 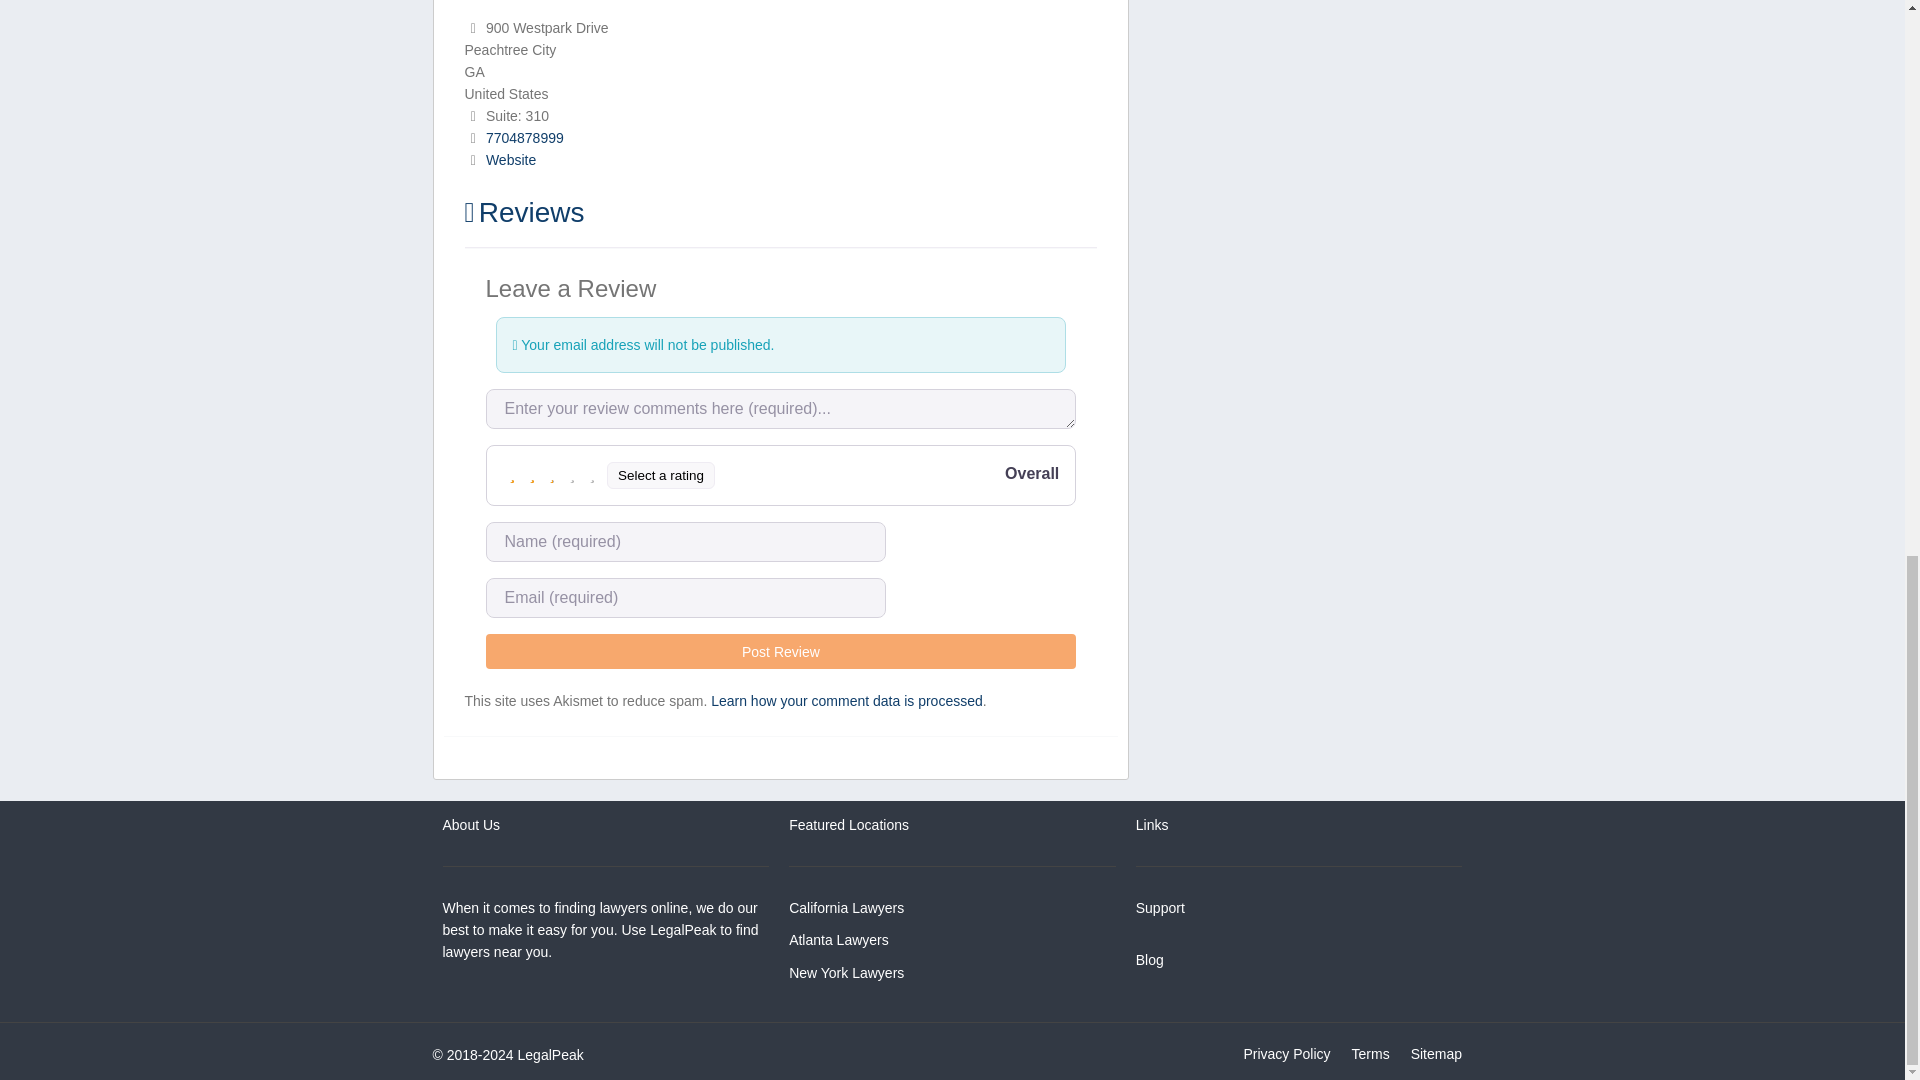 What do you see at coordinates (524, 137) in the screenshot?
I see `7704878999` at bounding box center [524, 137].